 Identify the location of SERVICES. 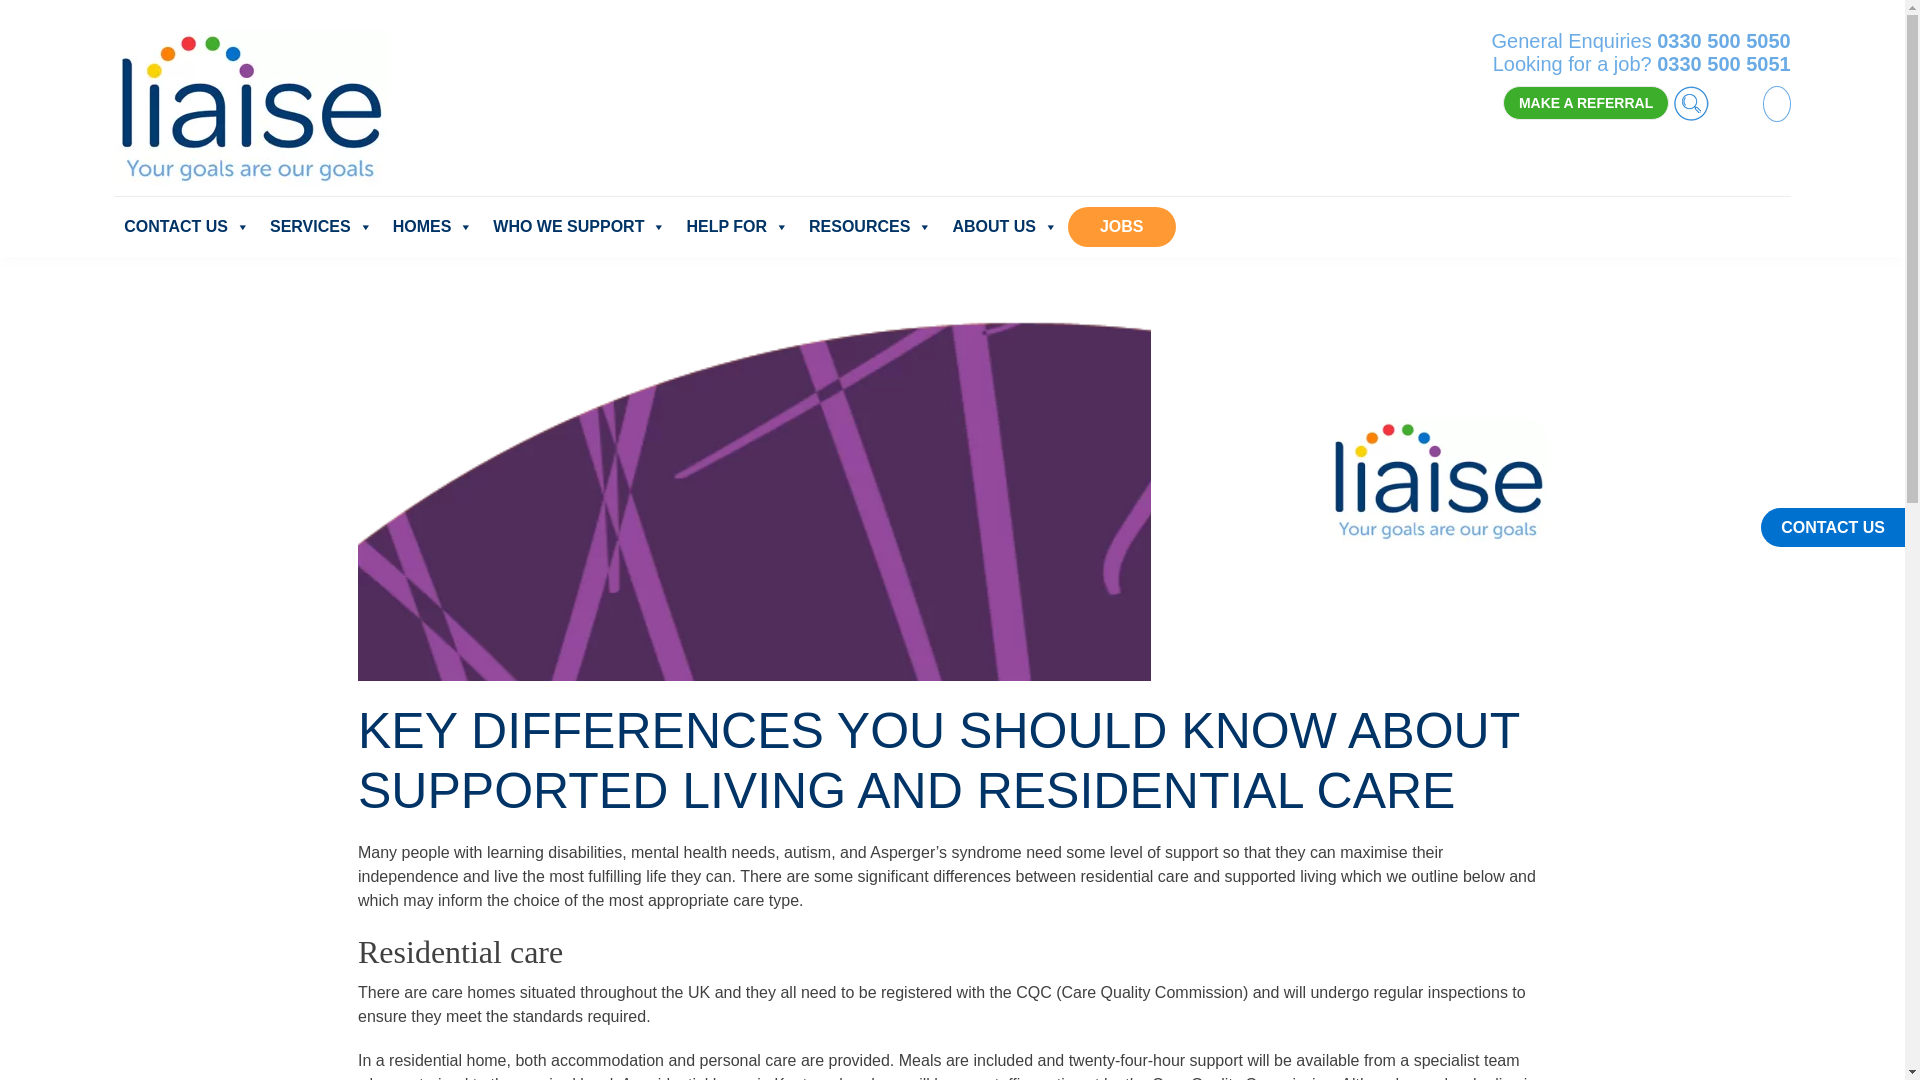
(320, 227).